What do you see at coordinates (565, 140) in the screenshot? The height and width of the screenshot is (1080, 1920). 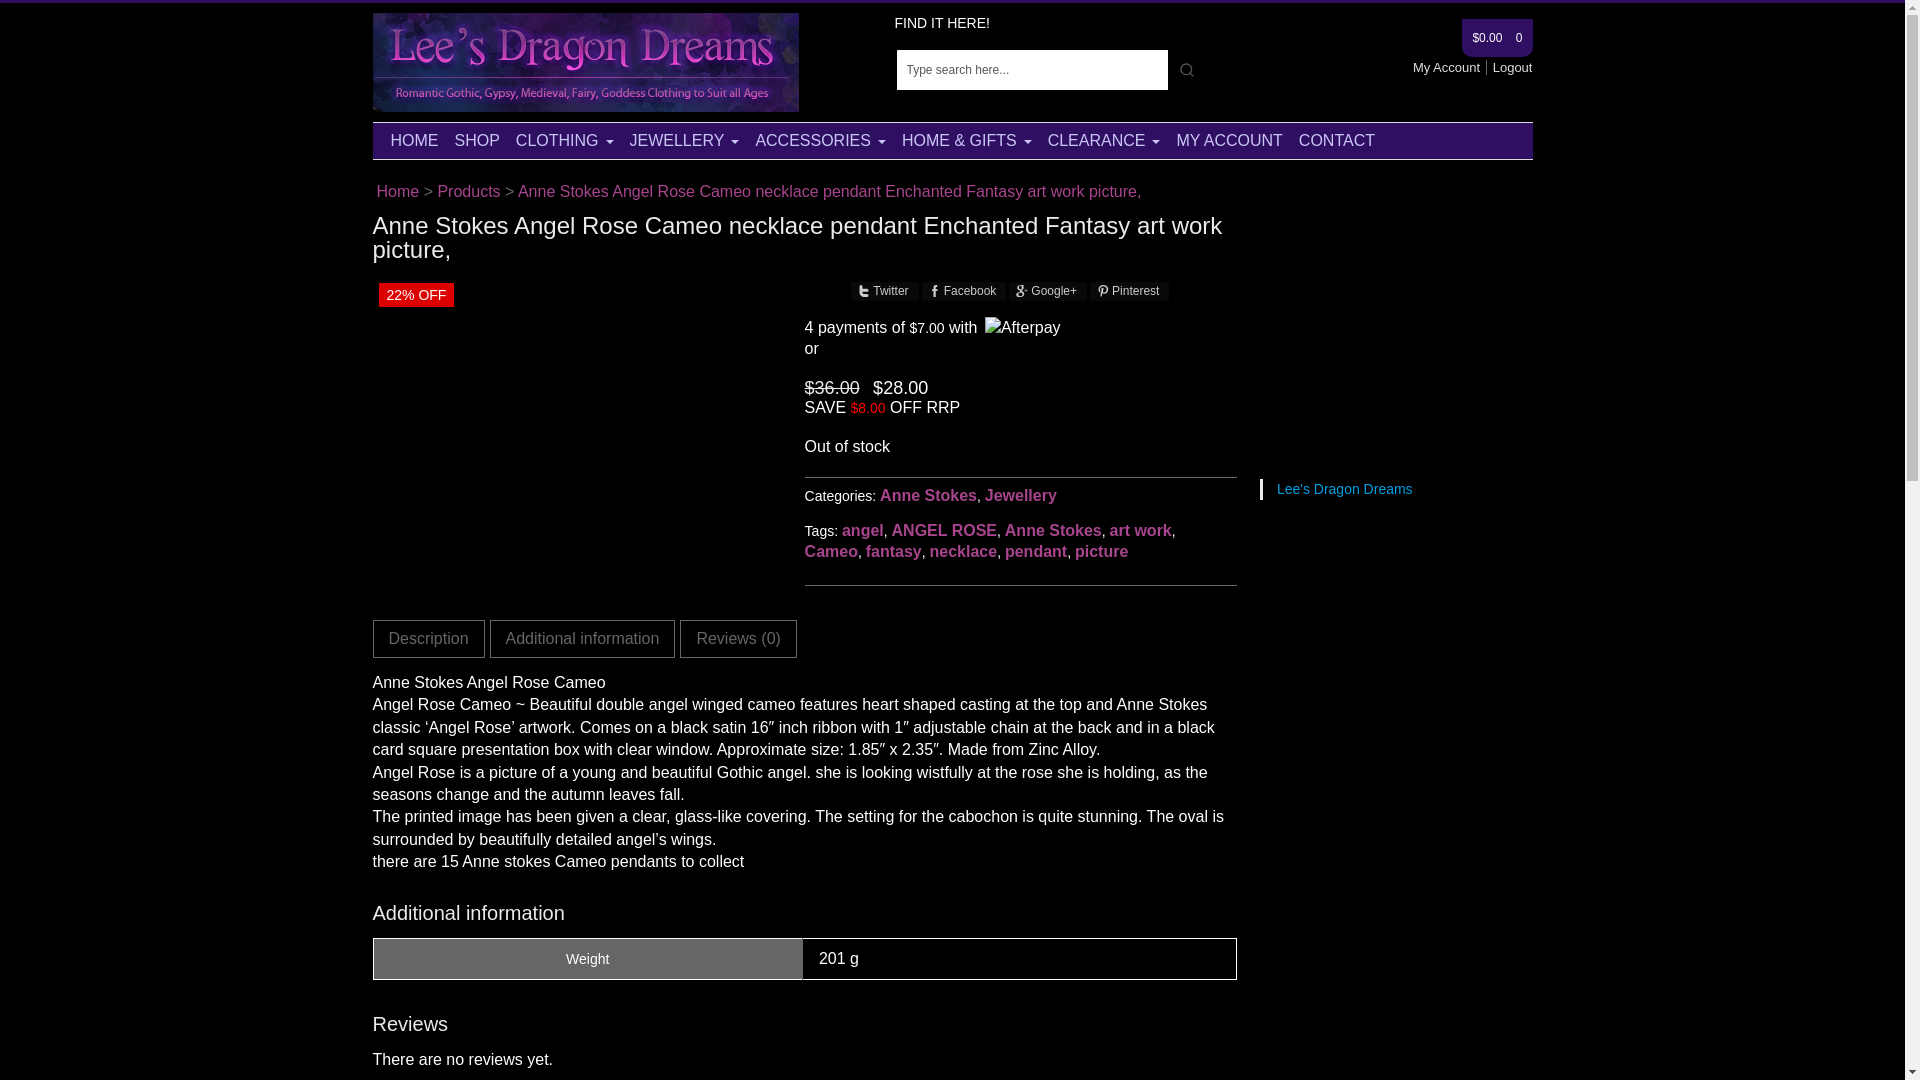 I see `CLOTHING` at bounding box center [565, 140].